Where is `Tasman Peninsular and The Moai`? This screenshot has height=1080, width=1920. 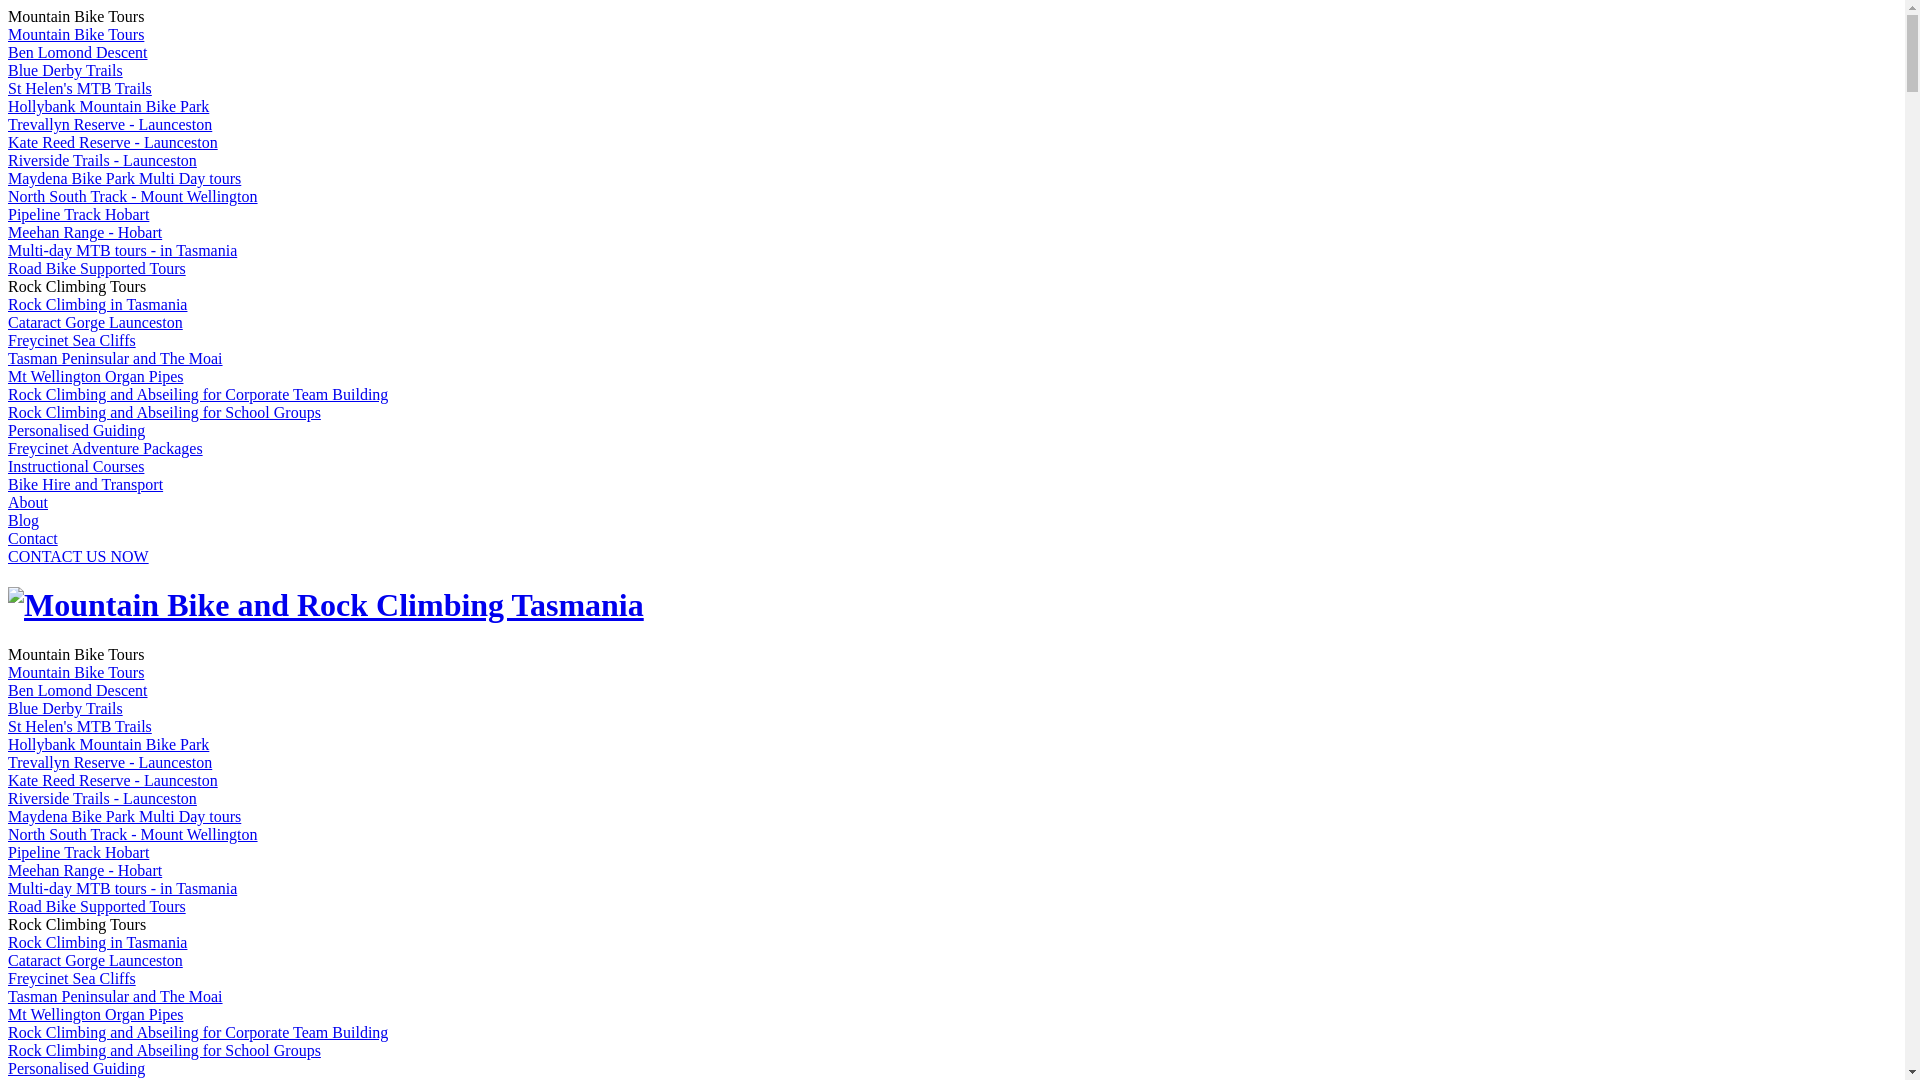 Tasman Peninsular and The Moai is located at coordinates (116, 358).